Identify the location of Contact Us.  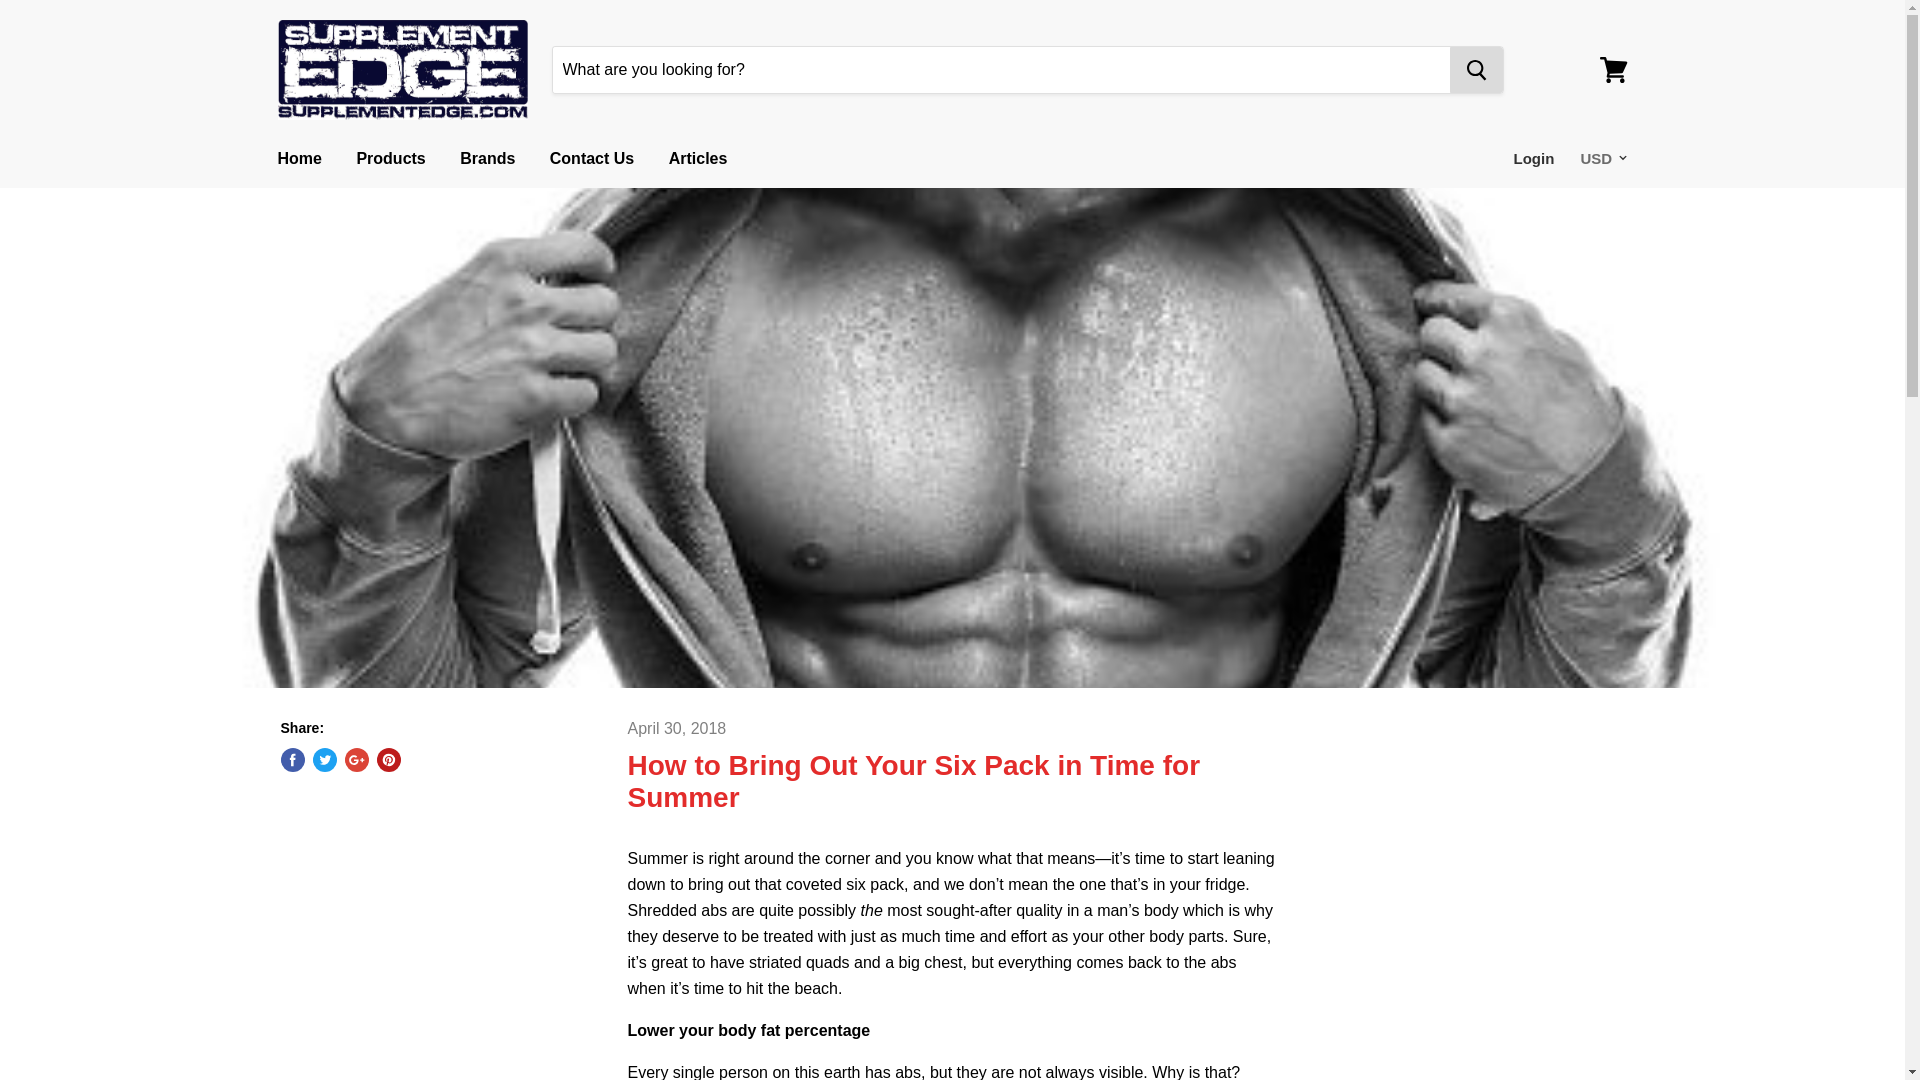
(592, 159).